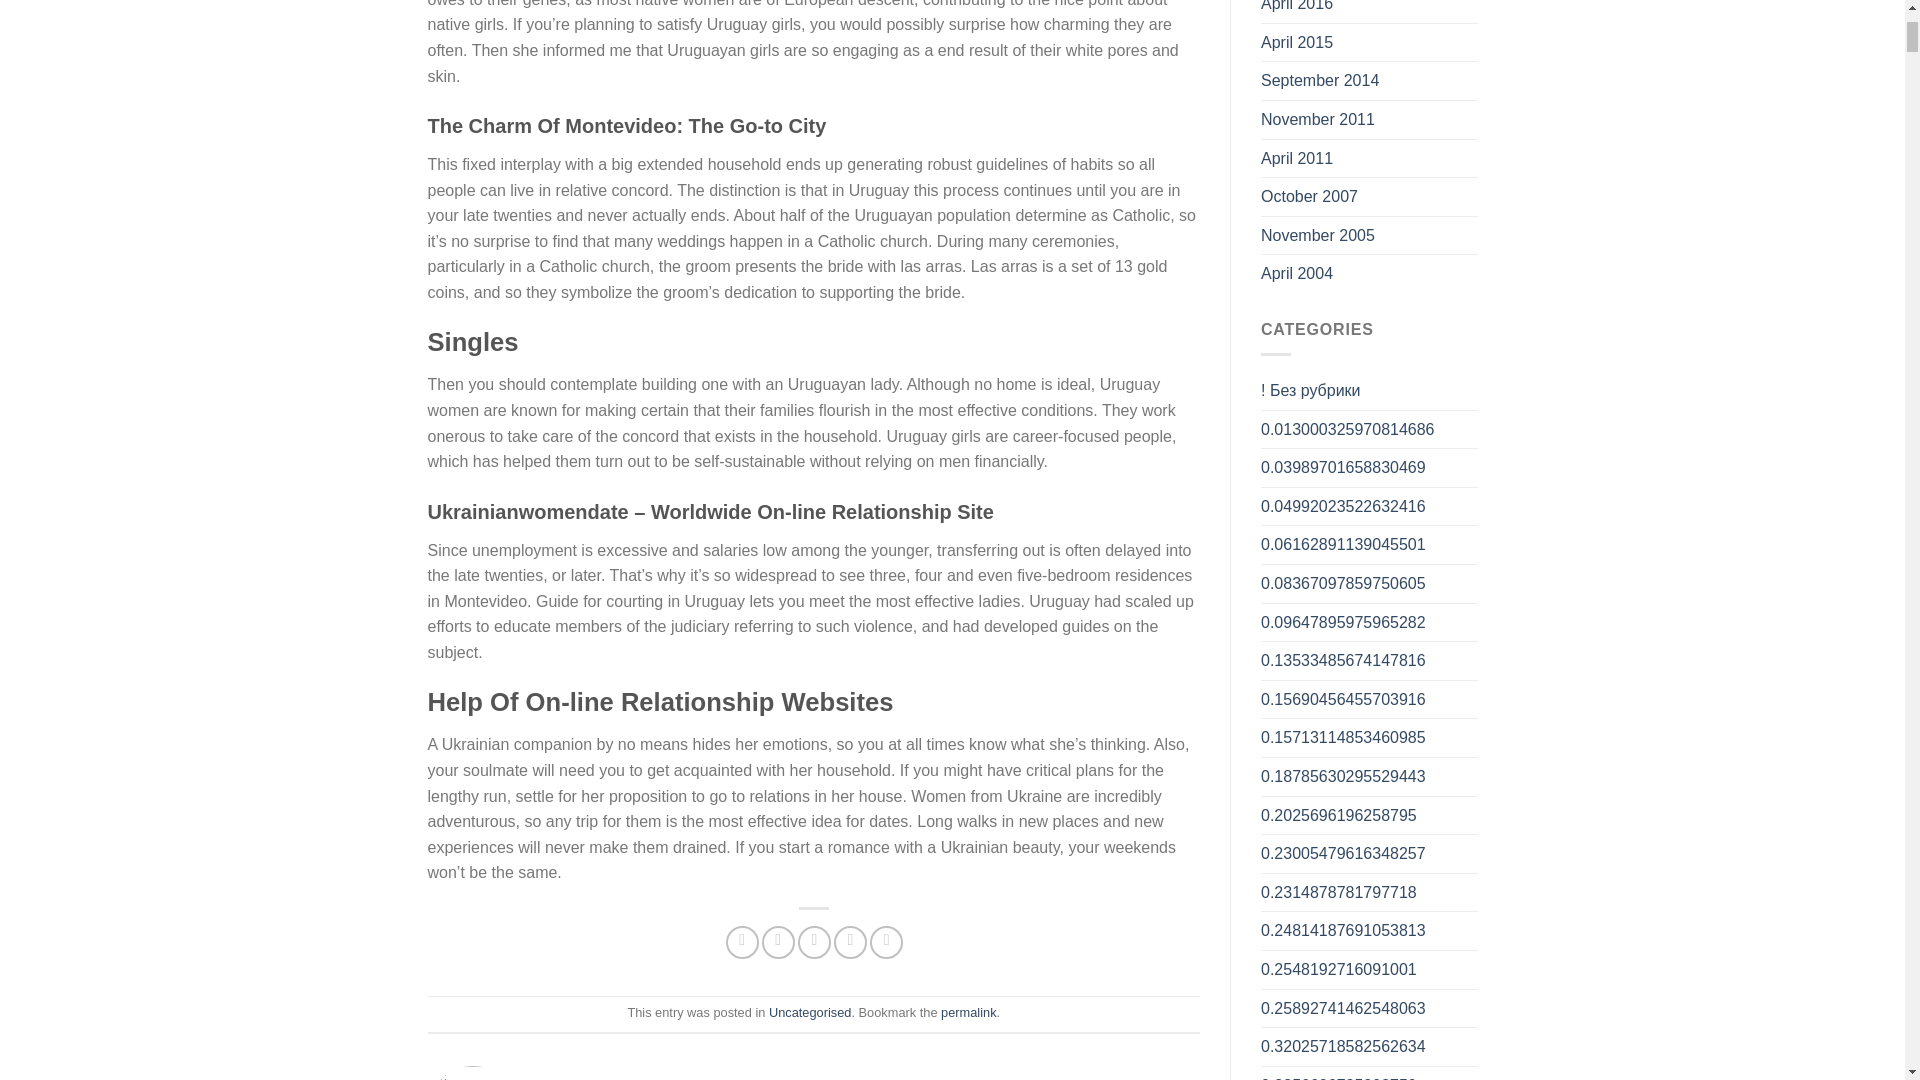  What do you see at coordinates (778, 942) in the screenshot?
I see `Share on Twitter` at bounding box center [778, 942].